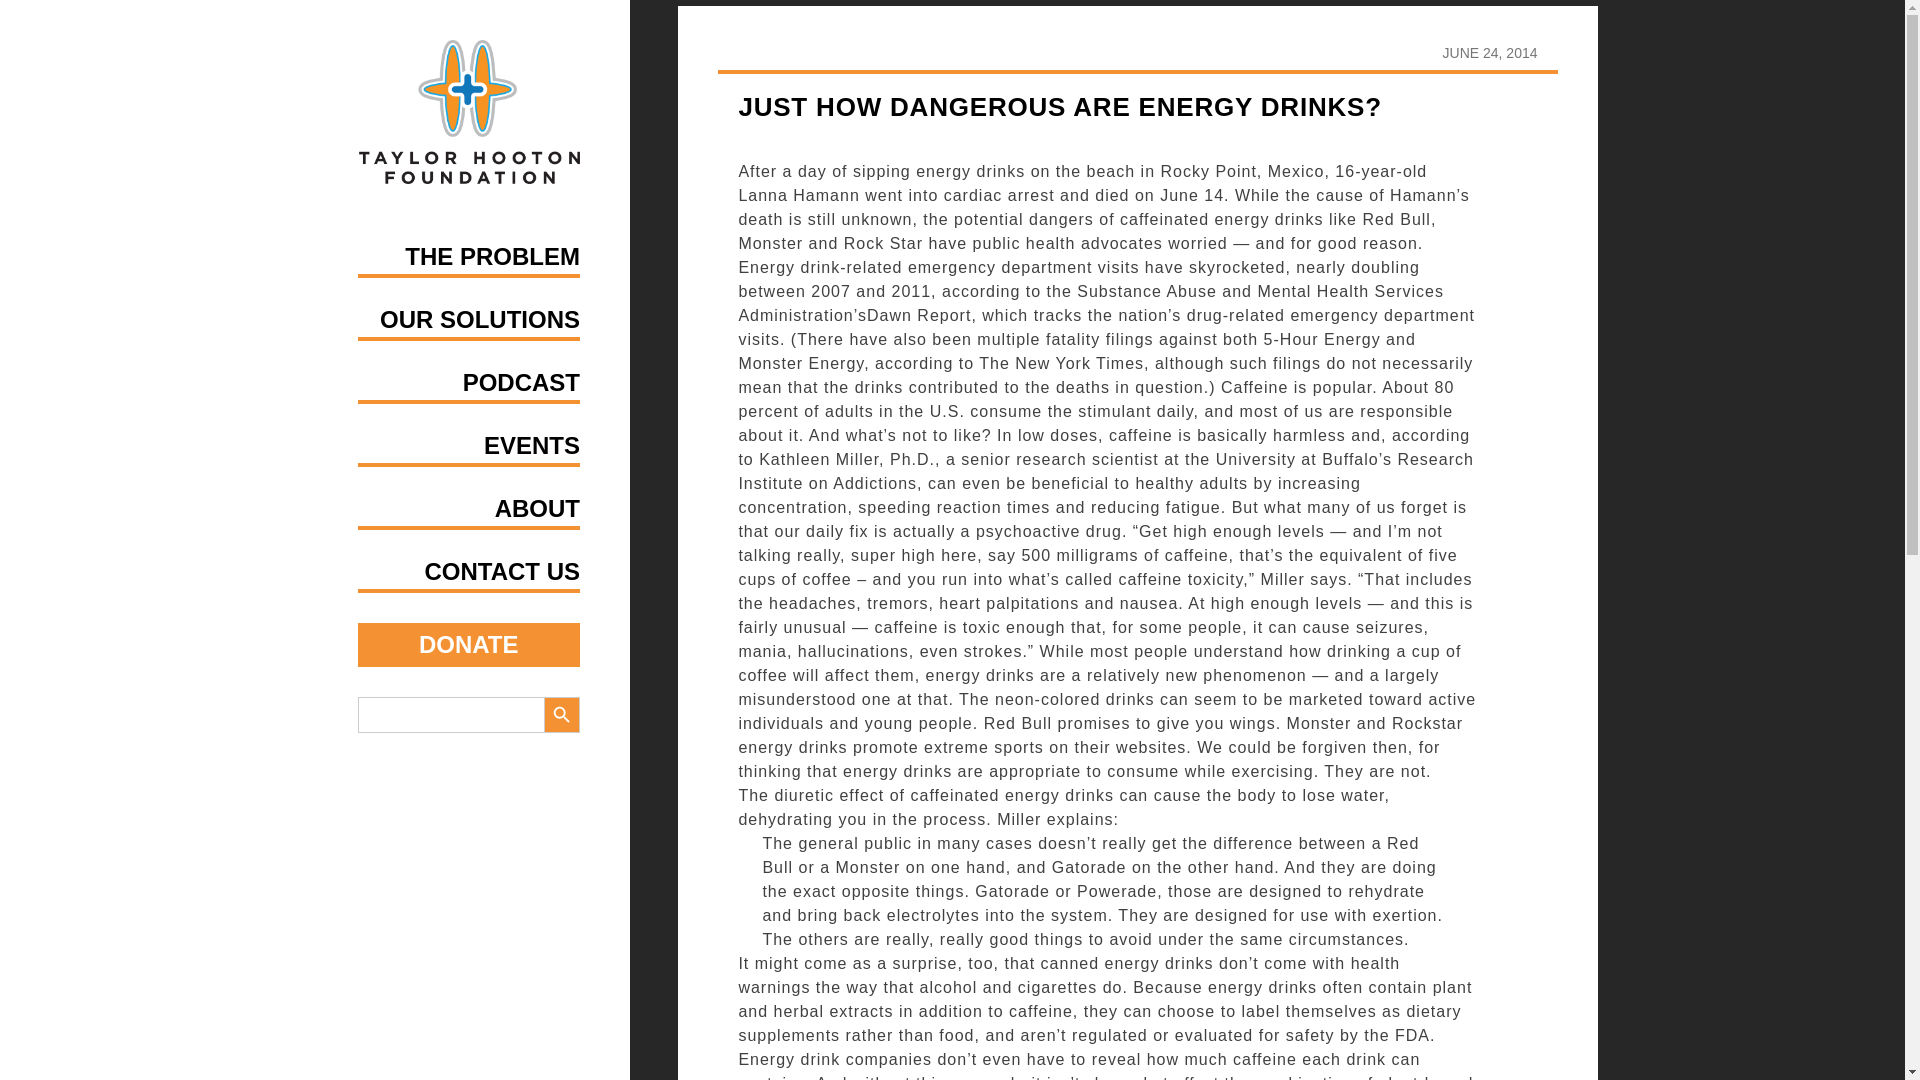  Describe the element at coordinates (480, 318) in the screenshot. I see `OUR SOLUTIONS` at that location.